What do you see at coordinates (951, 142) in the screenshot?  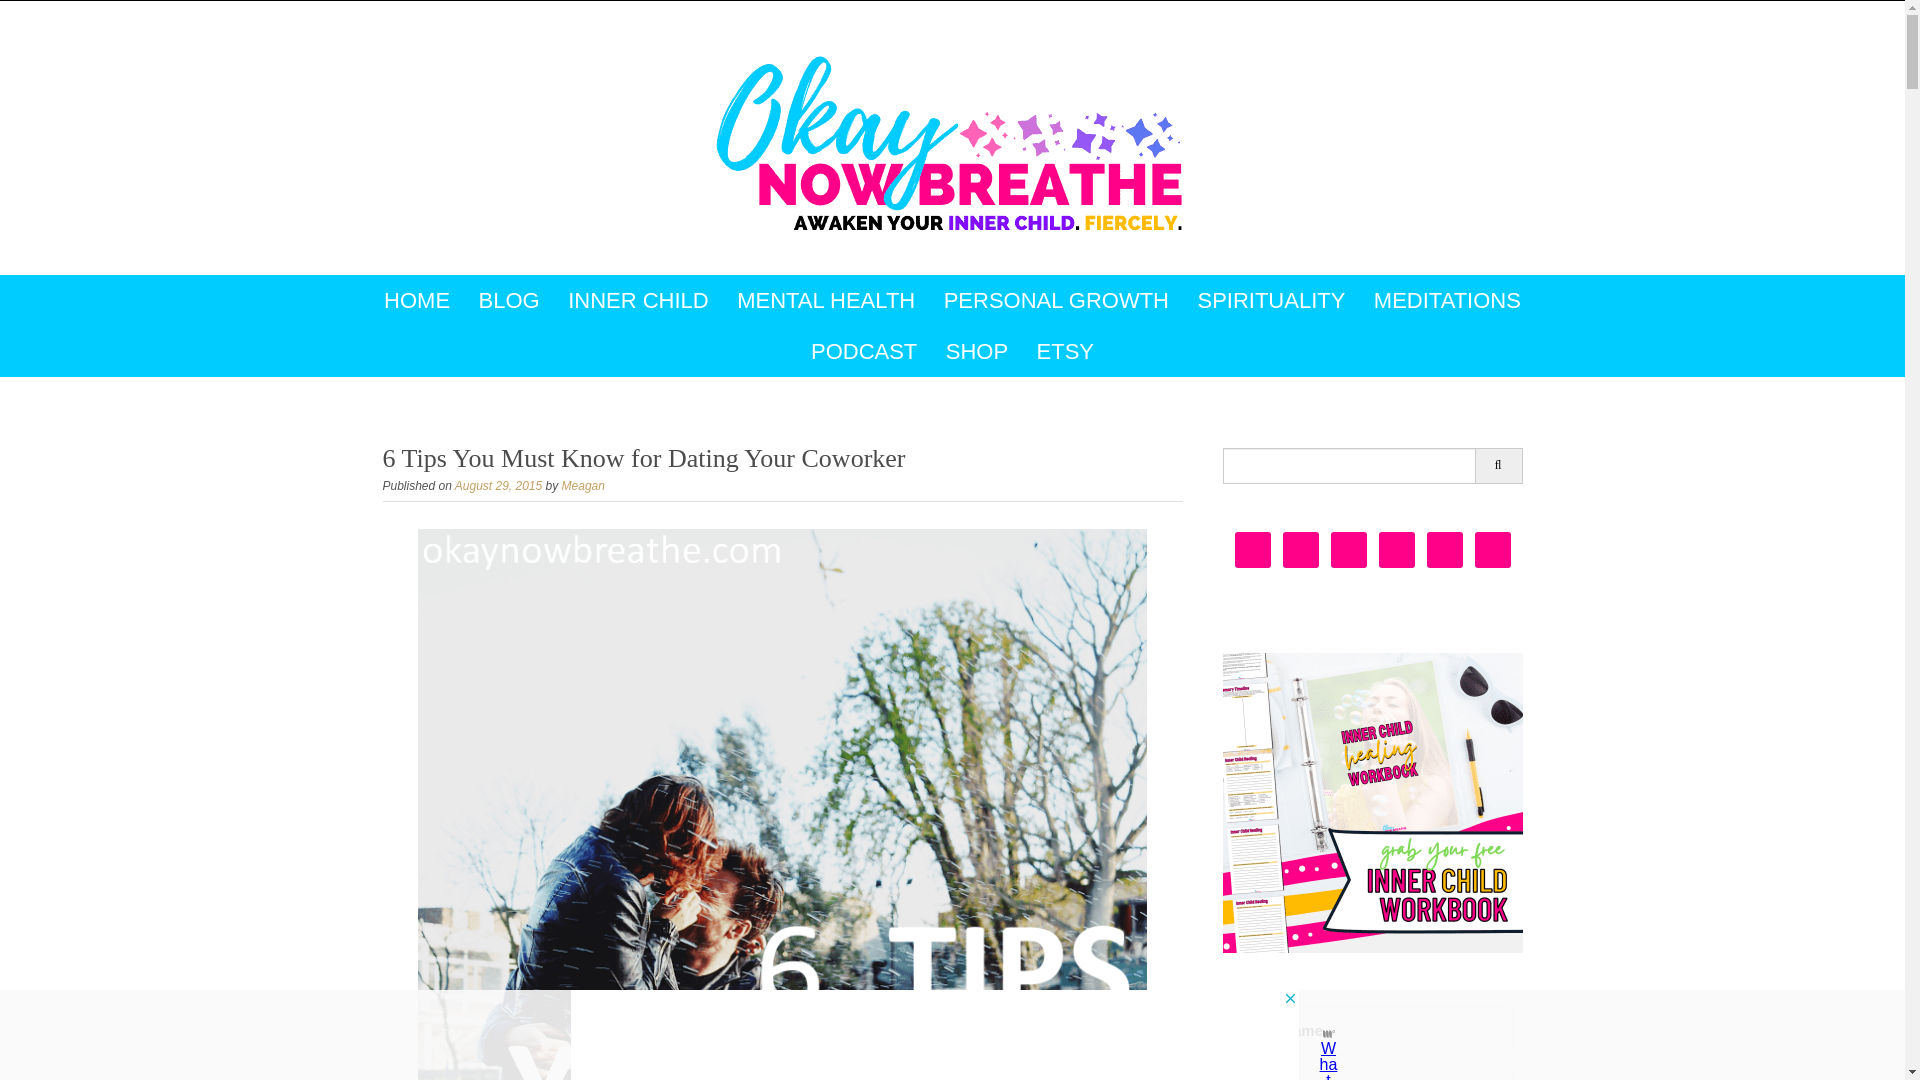 I see `Okay Now Breathe Awaken Your Inner Child. Fiercely.` at bounding box center [951, 142].